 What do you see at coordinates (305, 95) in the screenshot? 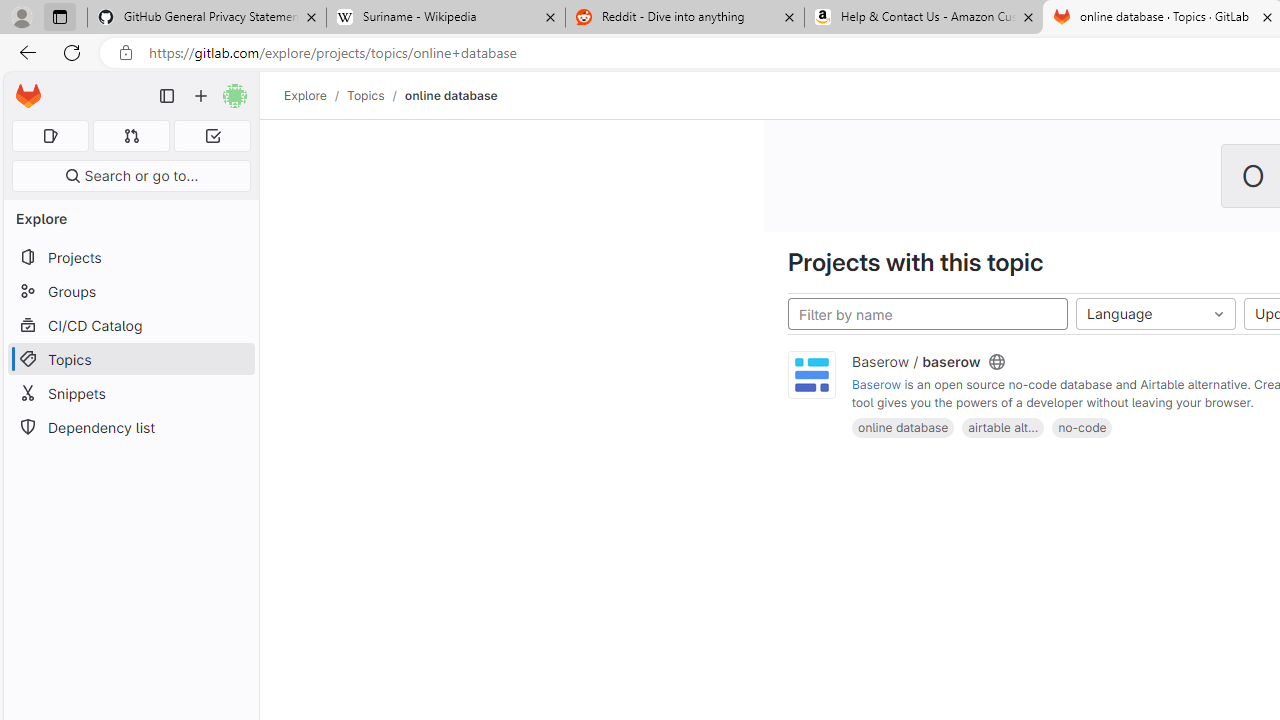
I see `Explore` at bounding box center [305, 95].